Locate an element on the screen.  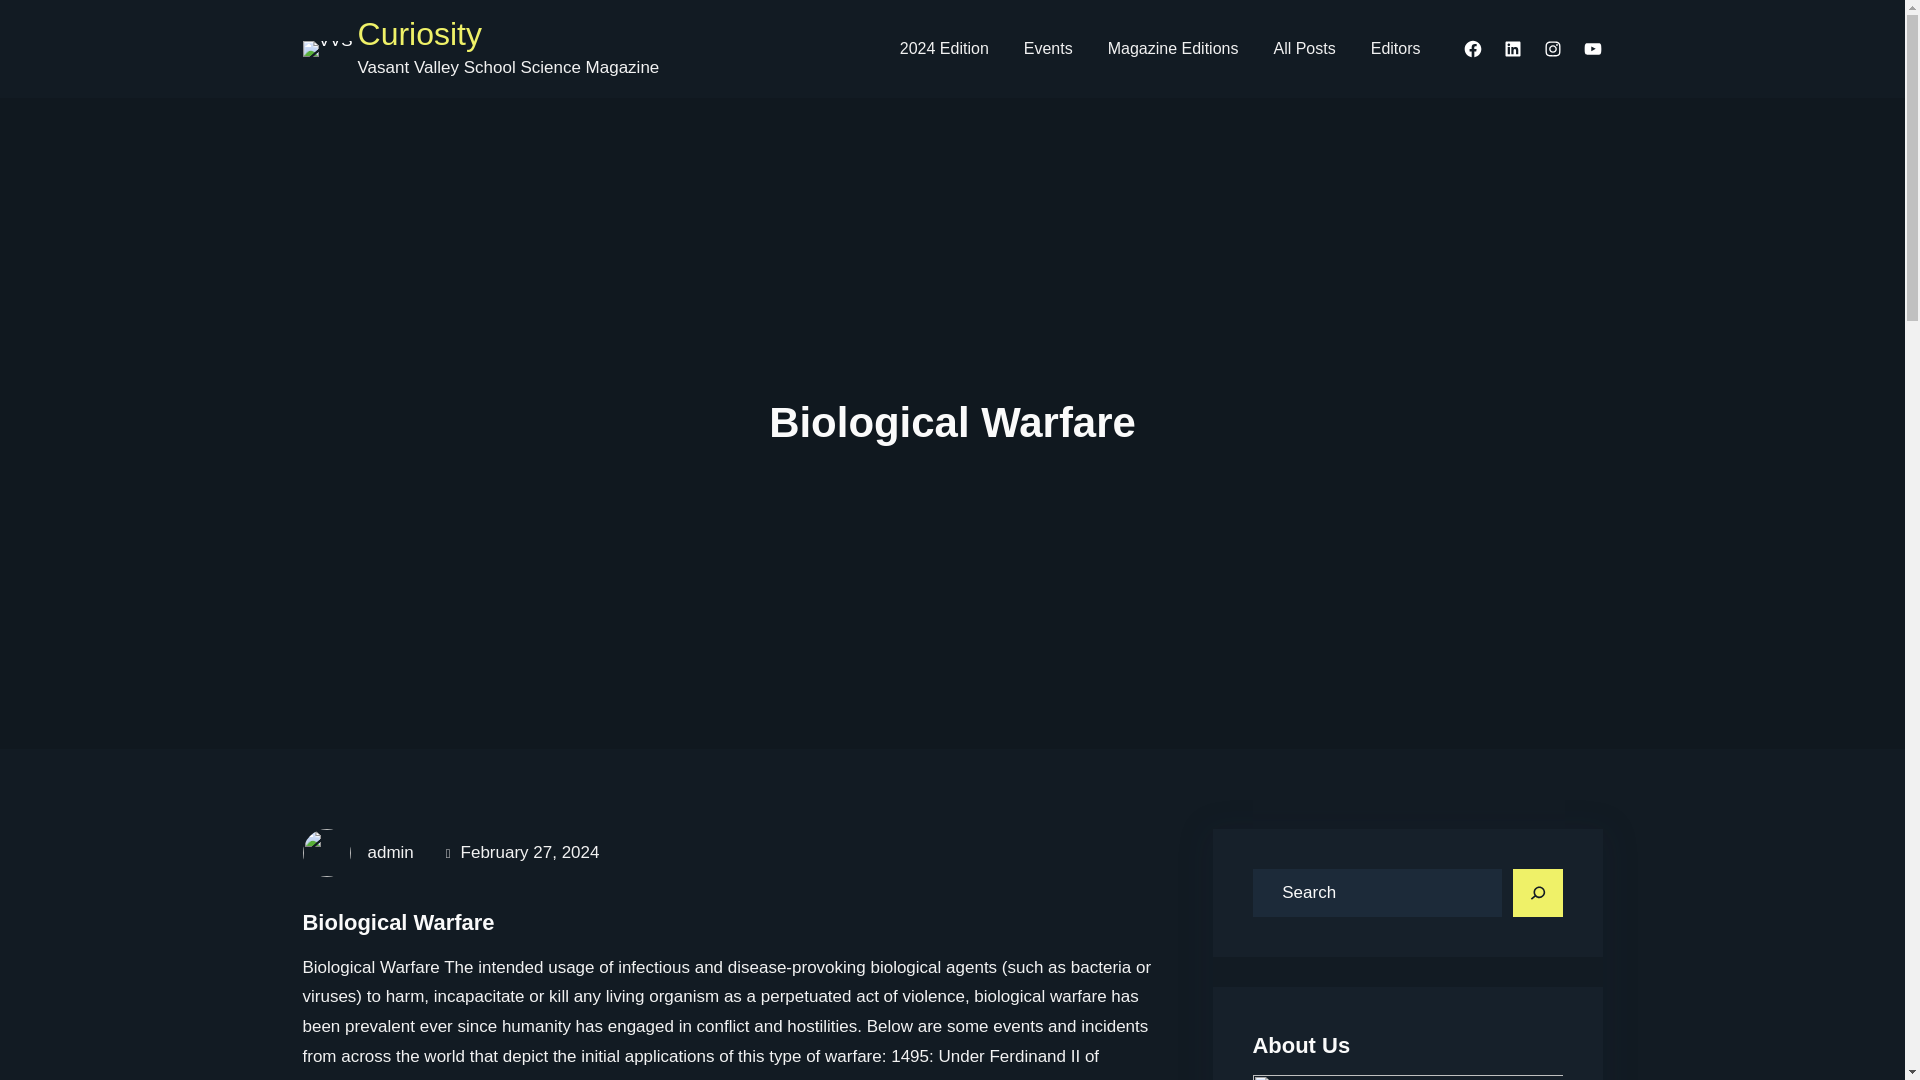
Curiosity is located at coordinates (419, 36).